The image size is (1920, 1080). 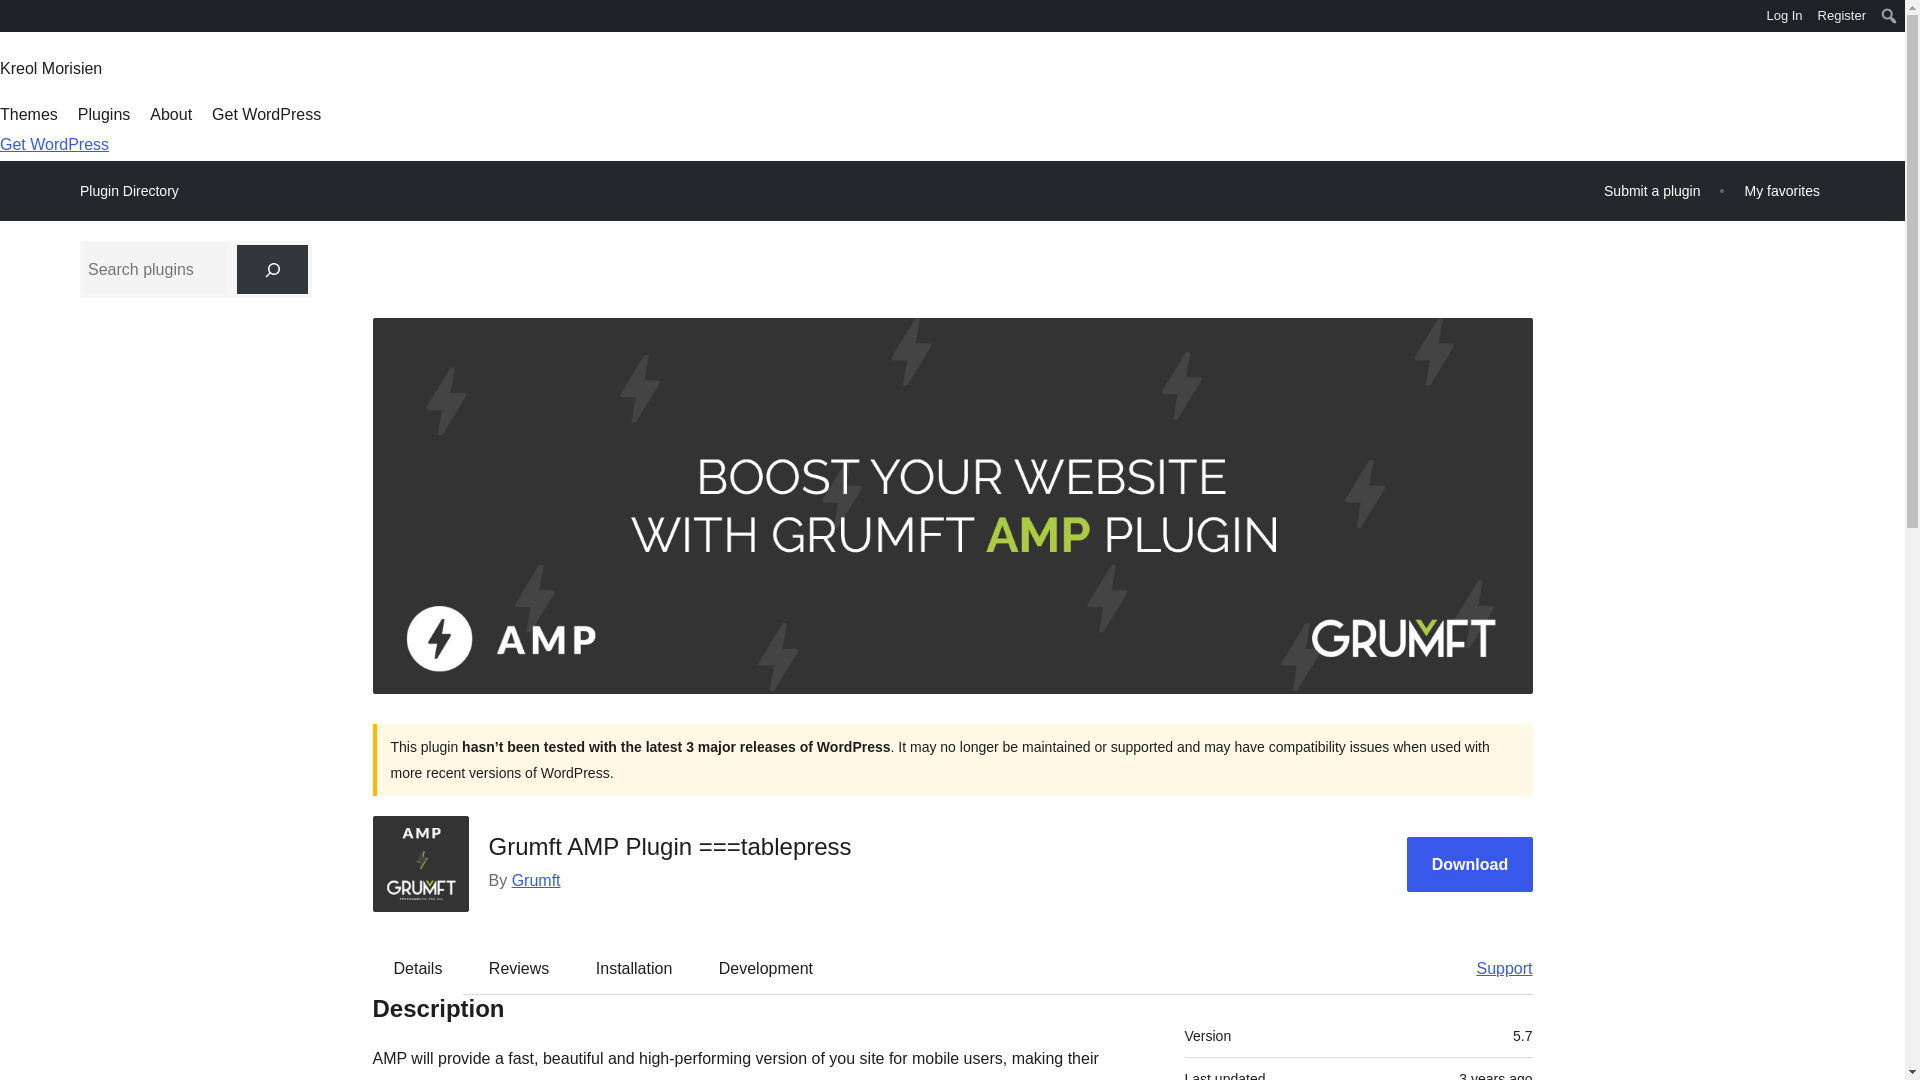 I want to click on Development, so click(x=766, y=967).